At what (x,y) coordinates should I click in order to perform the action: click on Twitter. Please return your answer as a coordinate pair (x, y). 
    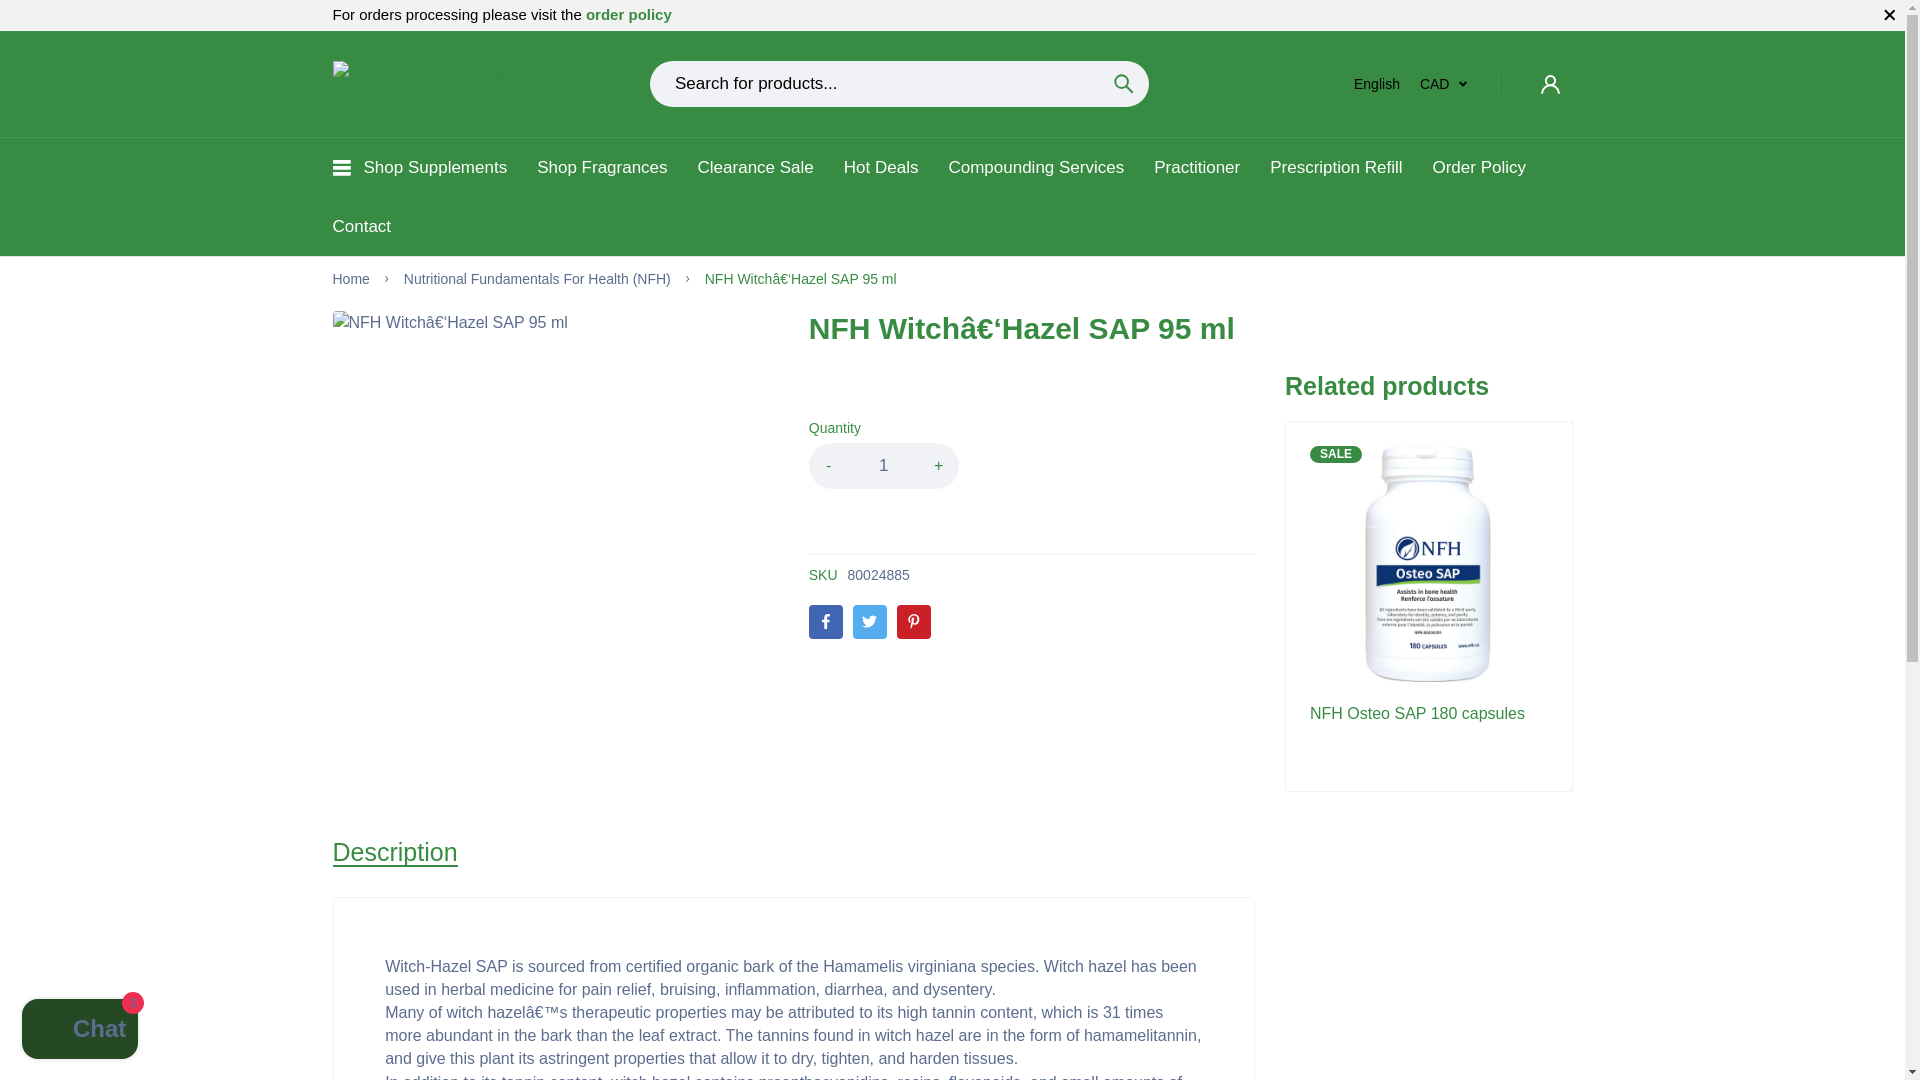
    Looking at the image, I should click on (870, 622).